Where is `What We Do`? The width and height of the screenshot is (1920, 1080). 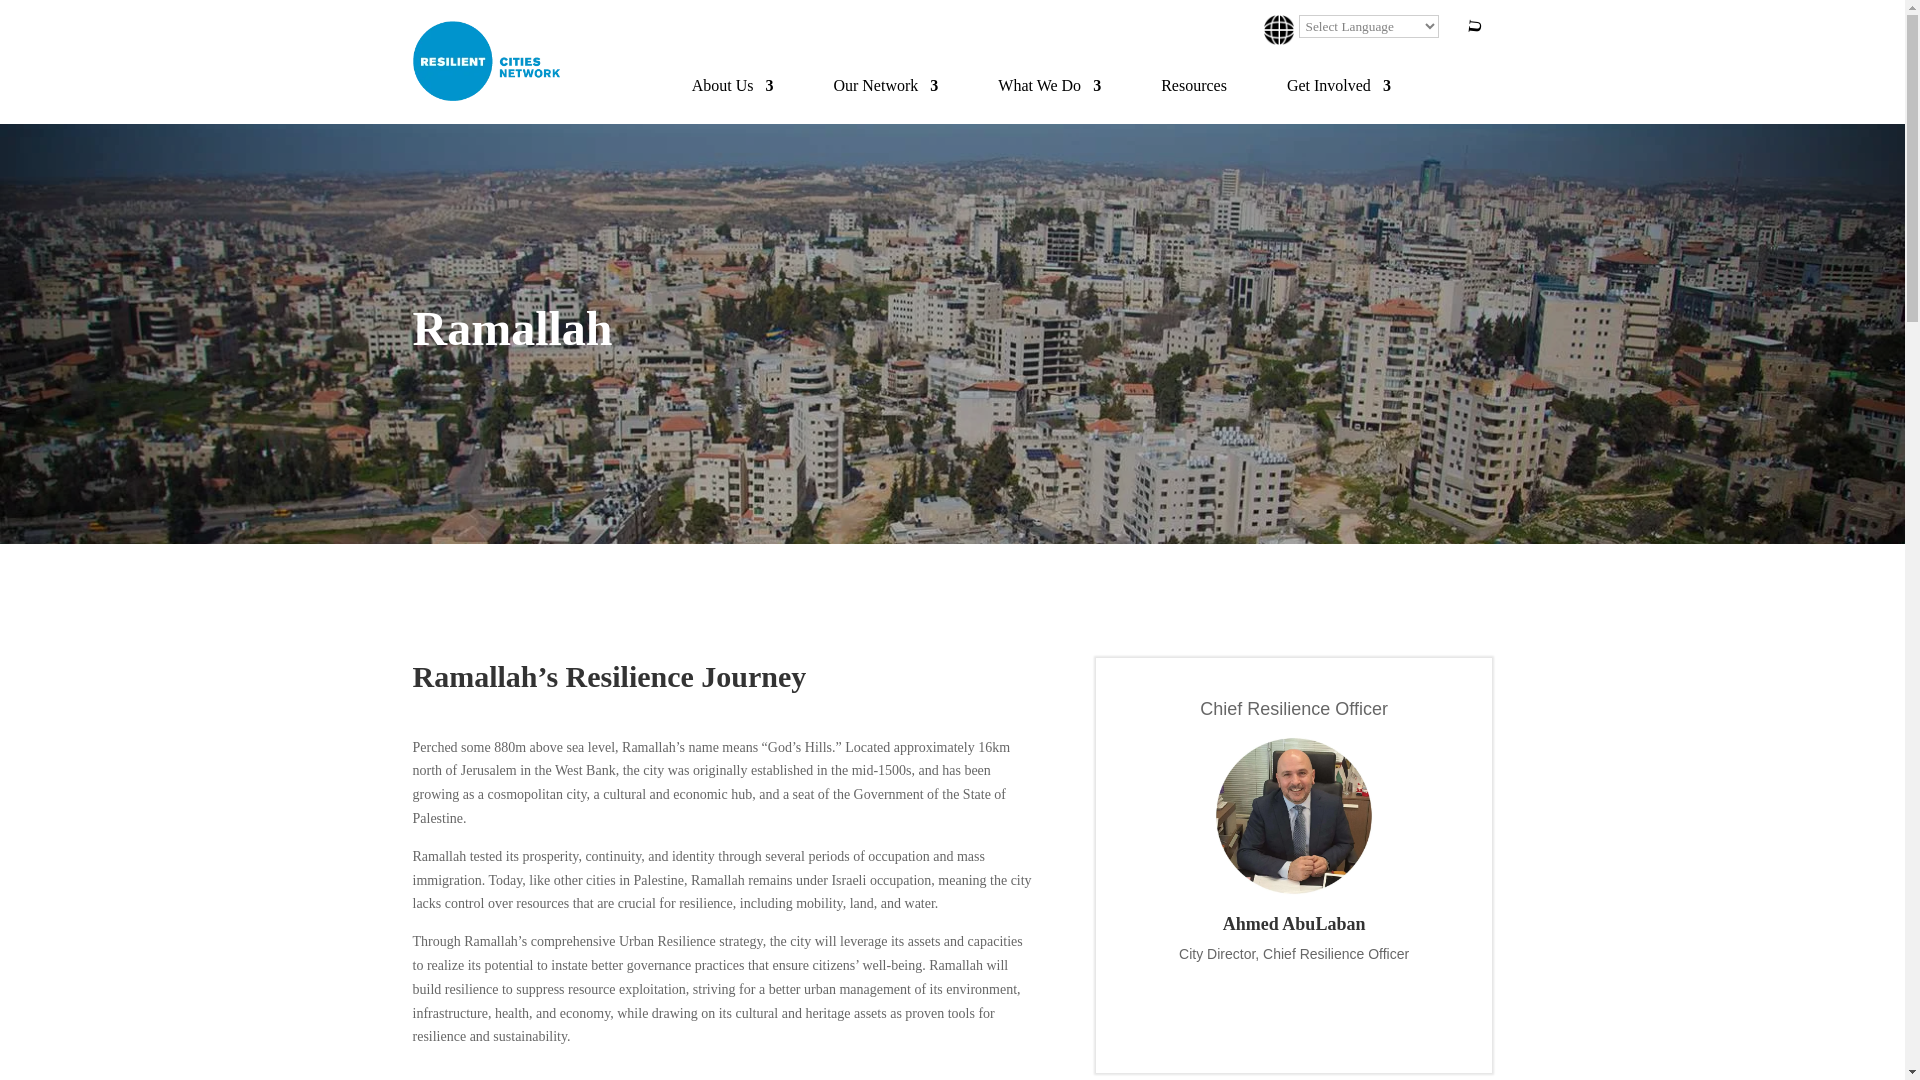
What We Do is located at coordinates (1049, 86).